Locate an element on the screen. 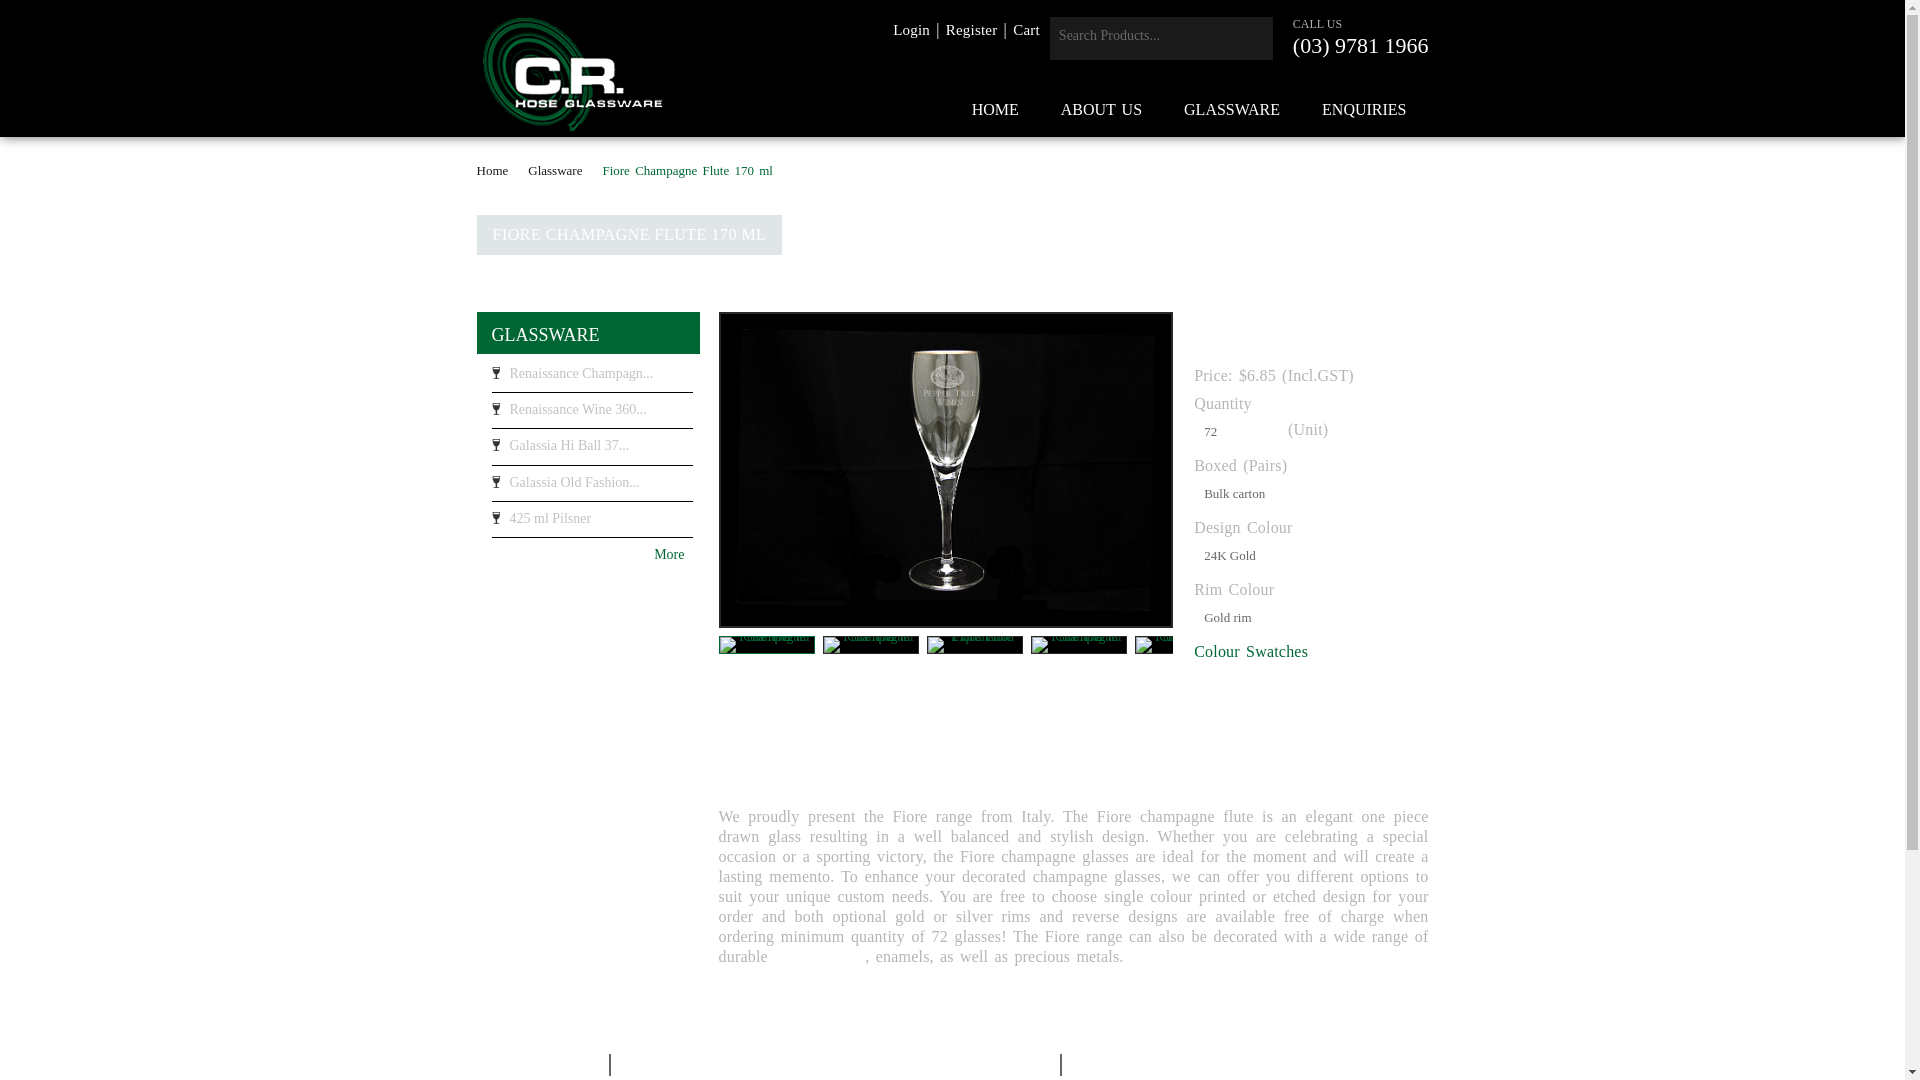 The height and width of the screenshot is (1080, 1920). (03) 9781 1966 is located at coordinates (1361, 46).